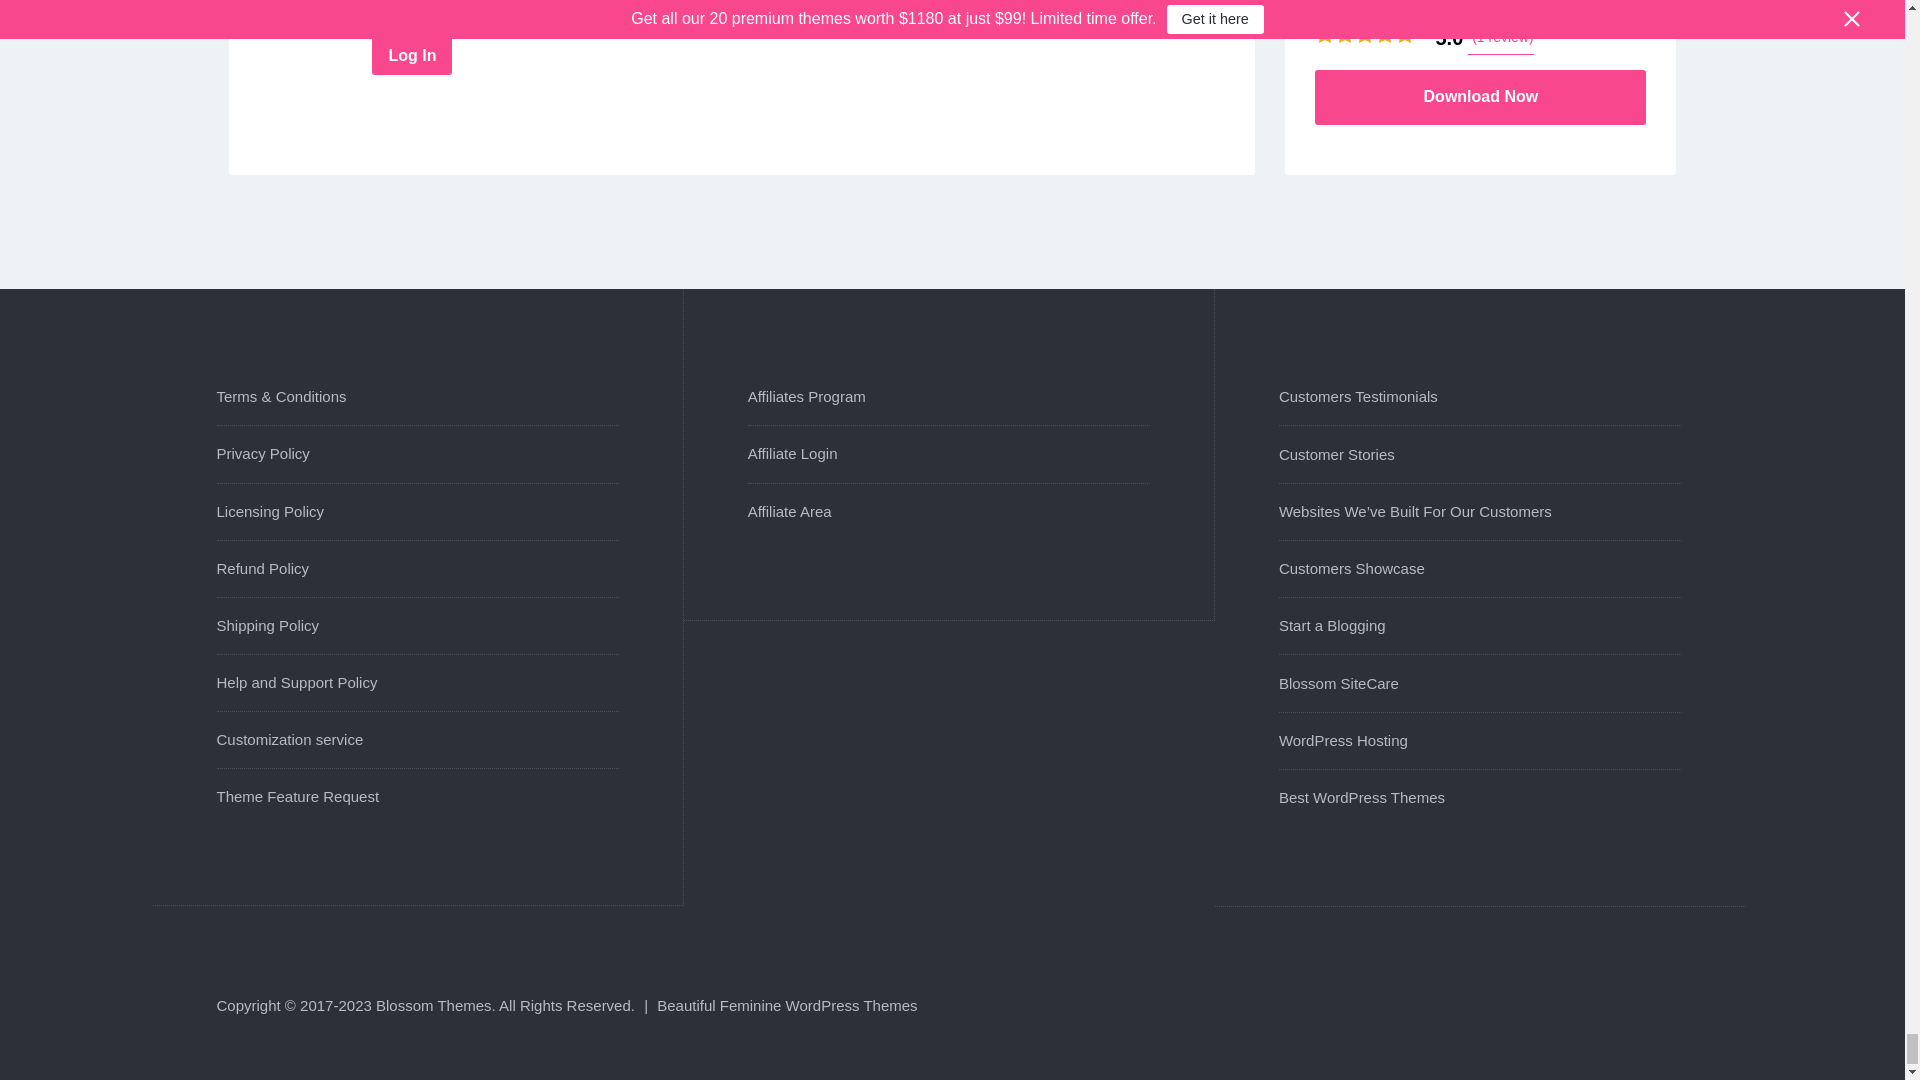  Describe the element at coordinates (412, 55) in the screenshot. I see `Log In` at that location.